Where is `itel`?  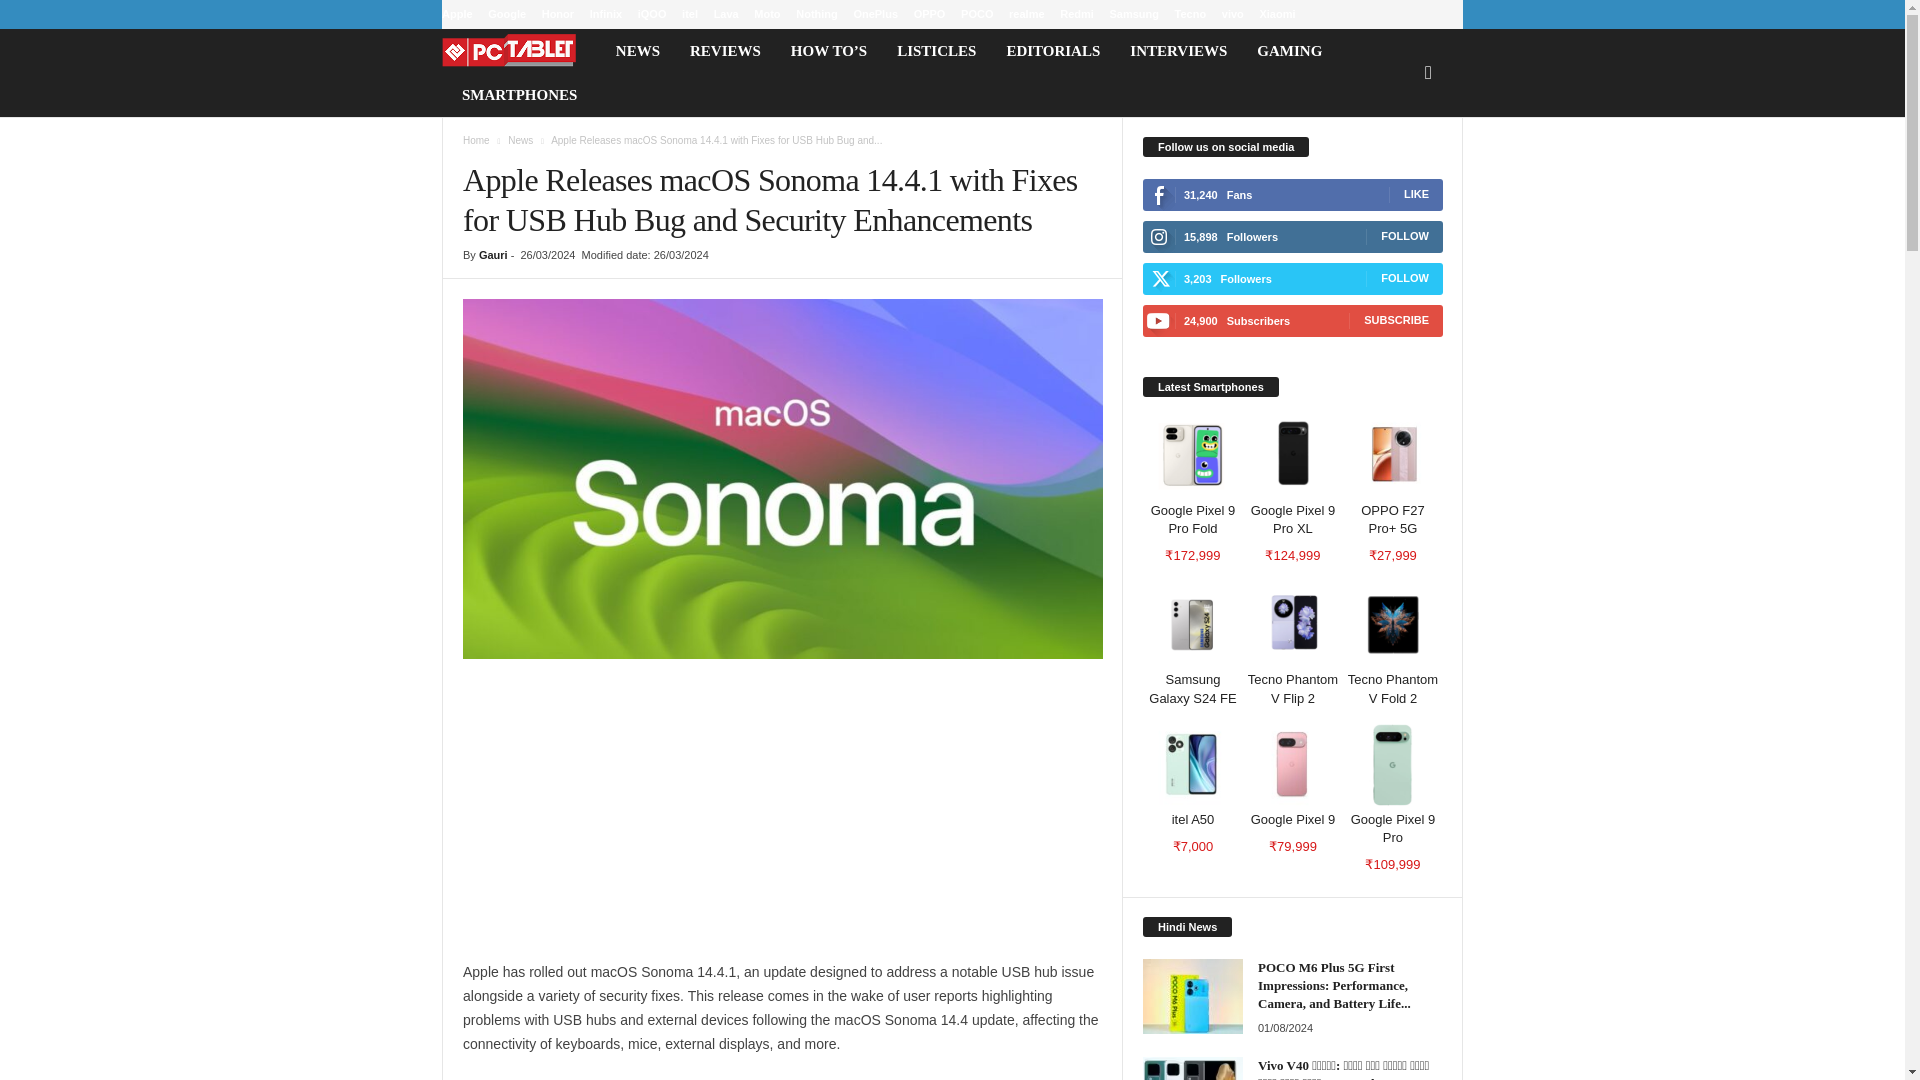 itel is located at coordinates (690, 14).